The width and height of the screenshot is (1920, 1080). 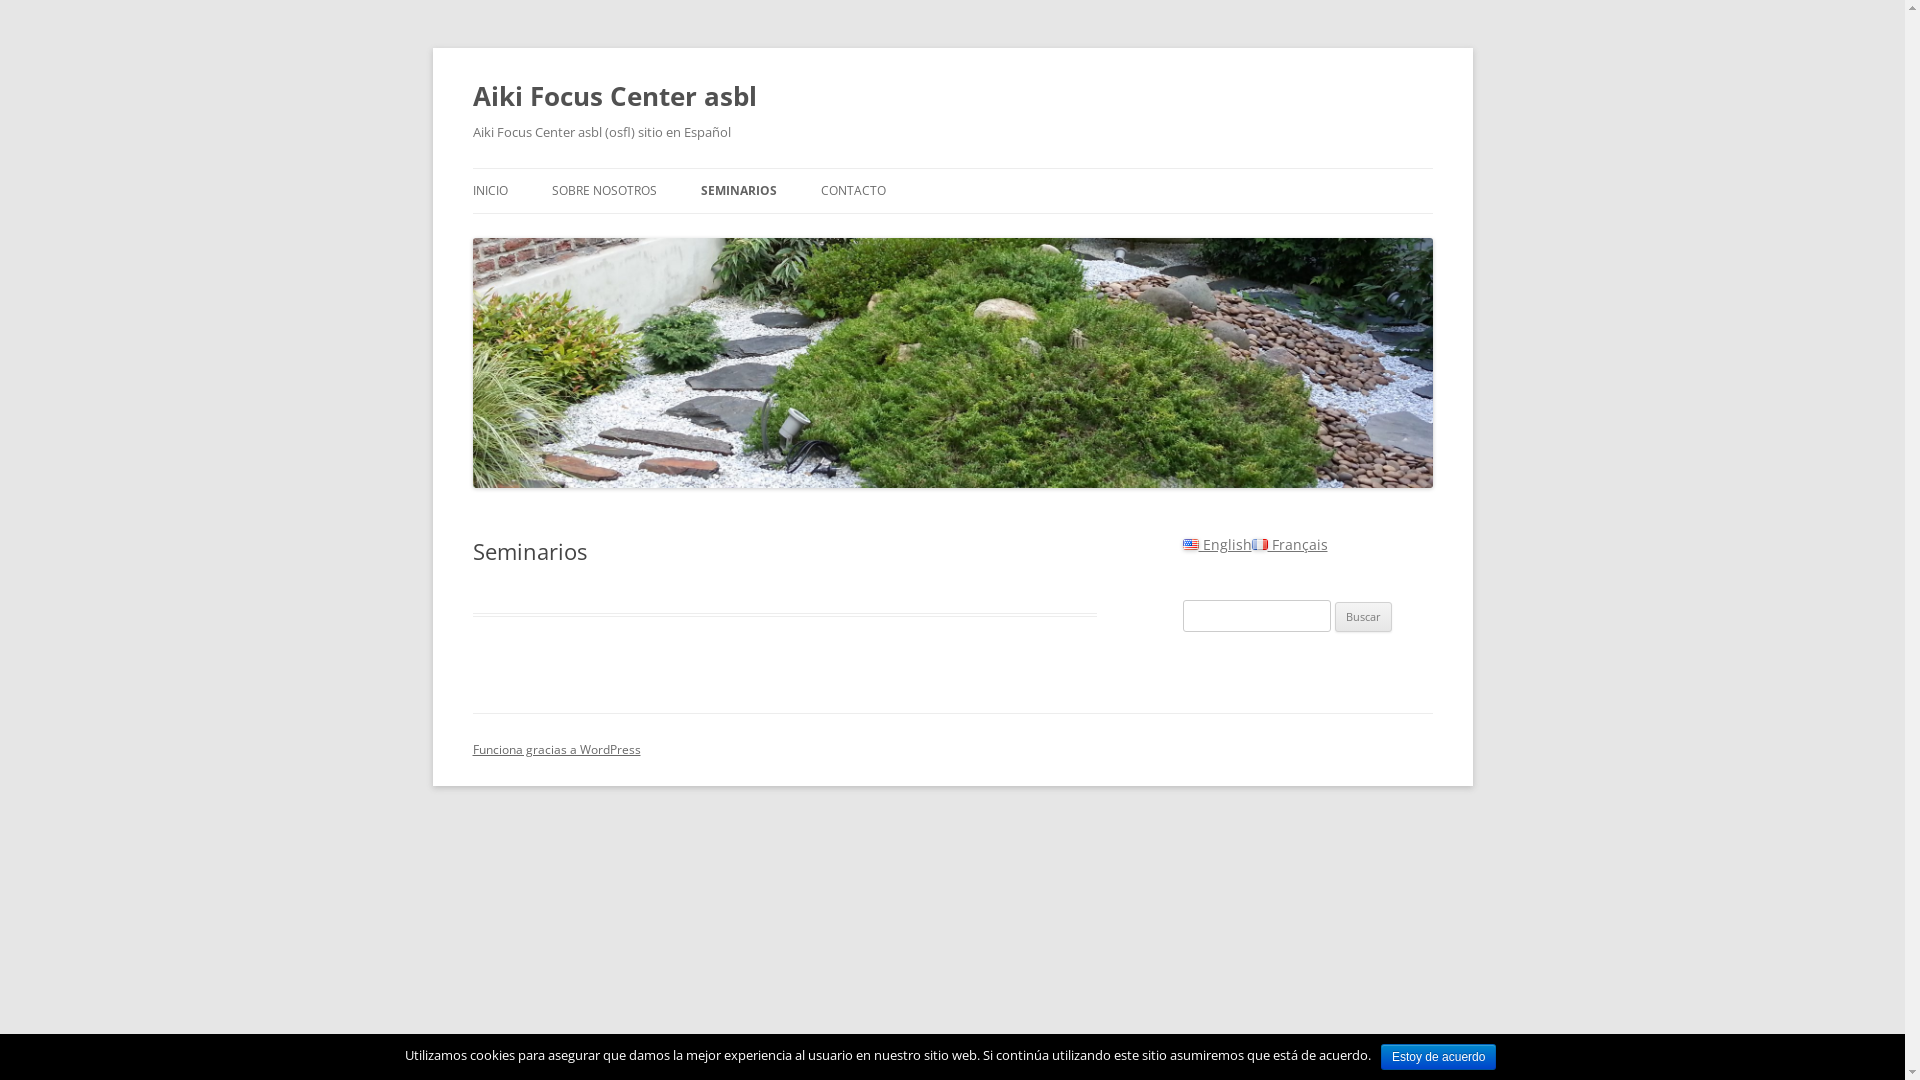 I want to click on SEMINARIOS, so click(x=738, y=191).